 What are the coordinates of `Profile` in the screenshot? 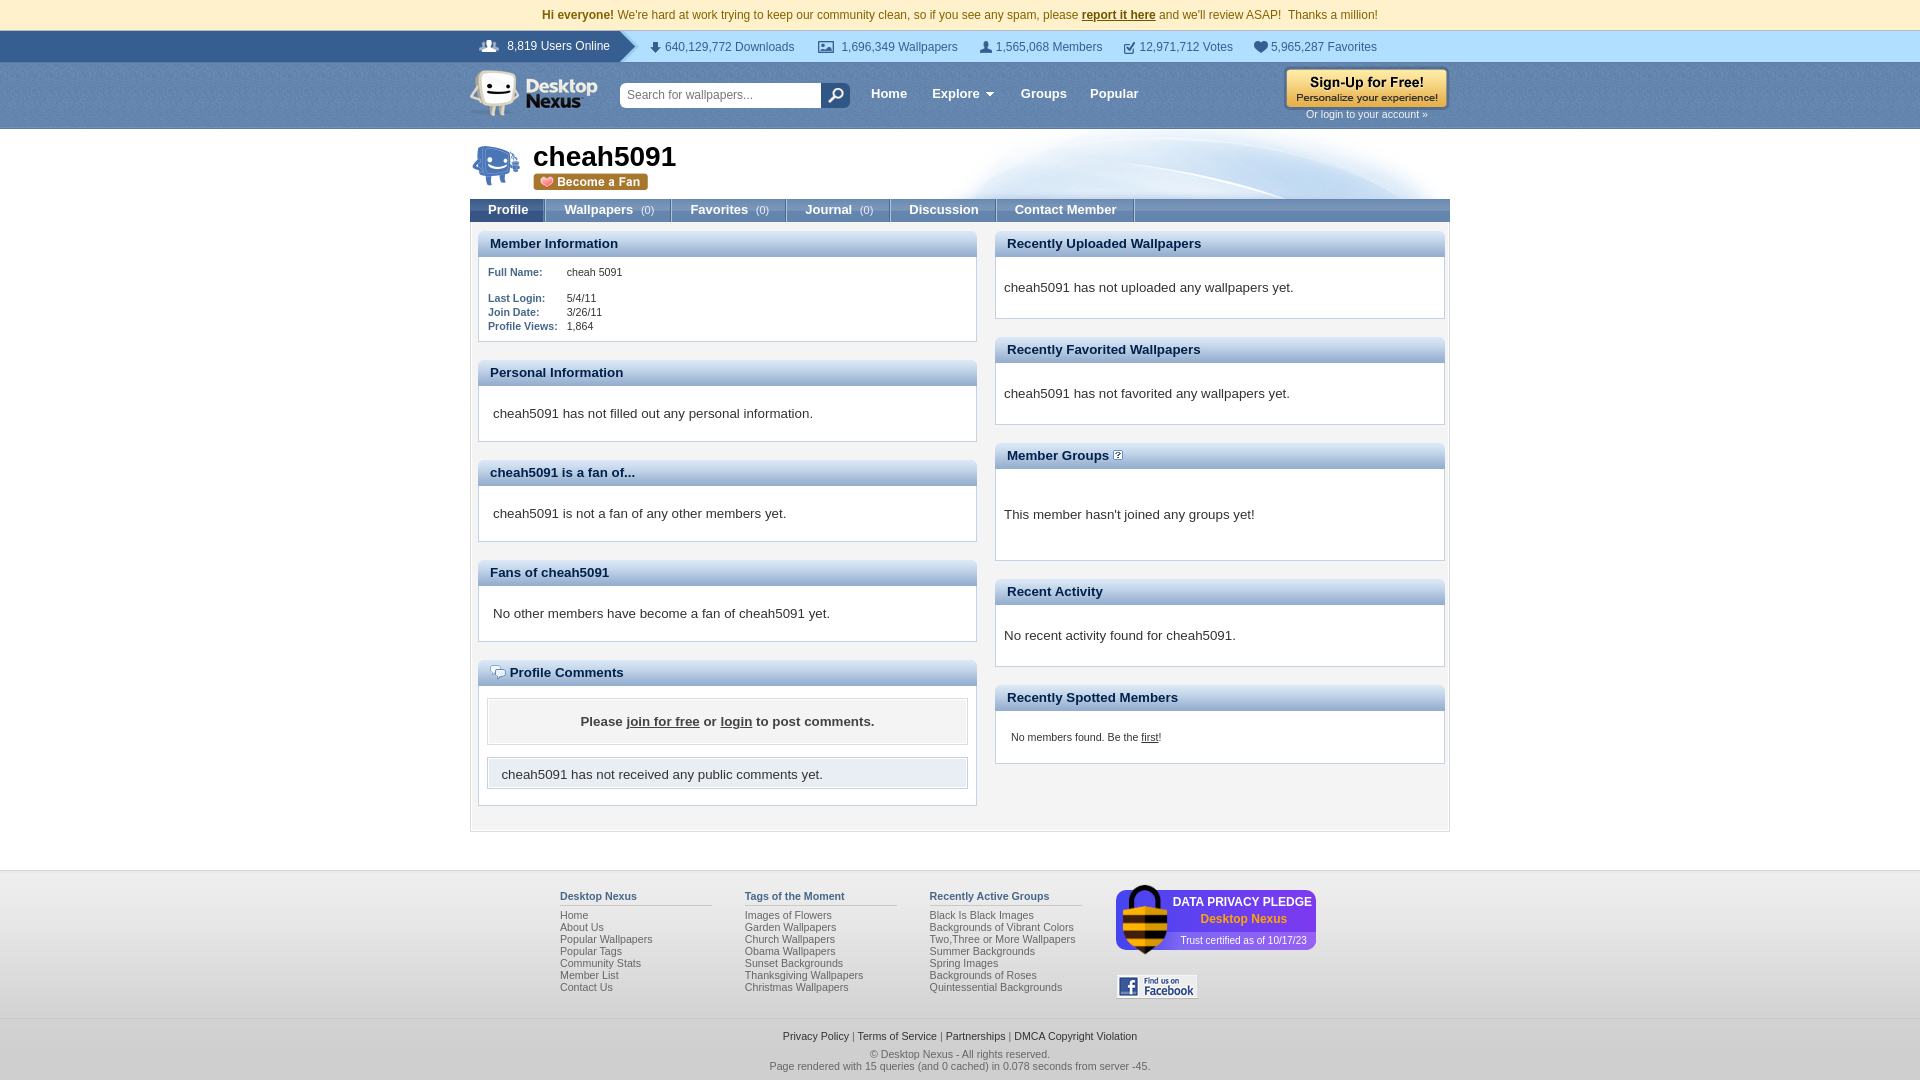 It's located at (508, 210).